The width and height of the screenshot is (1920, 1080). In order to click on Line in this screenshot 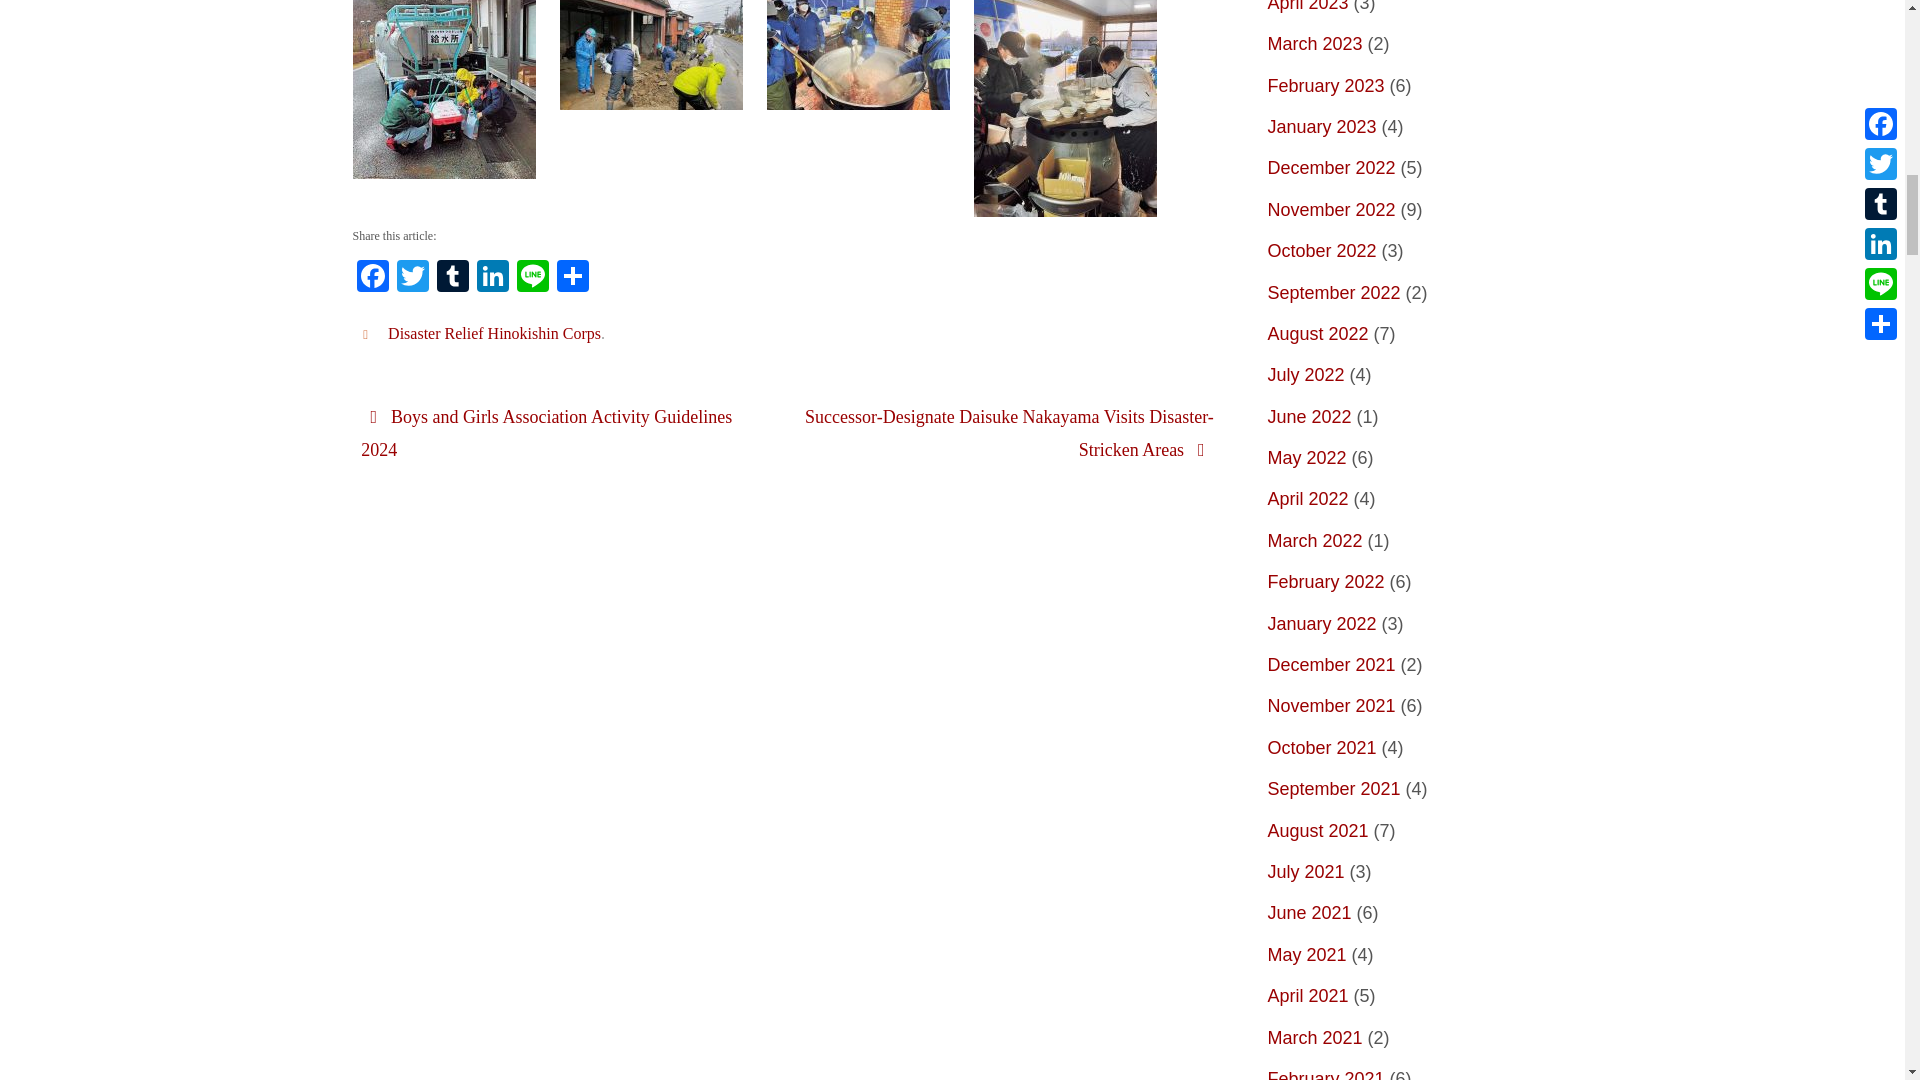, I will do `click(532, 278)`.